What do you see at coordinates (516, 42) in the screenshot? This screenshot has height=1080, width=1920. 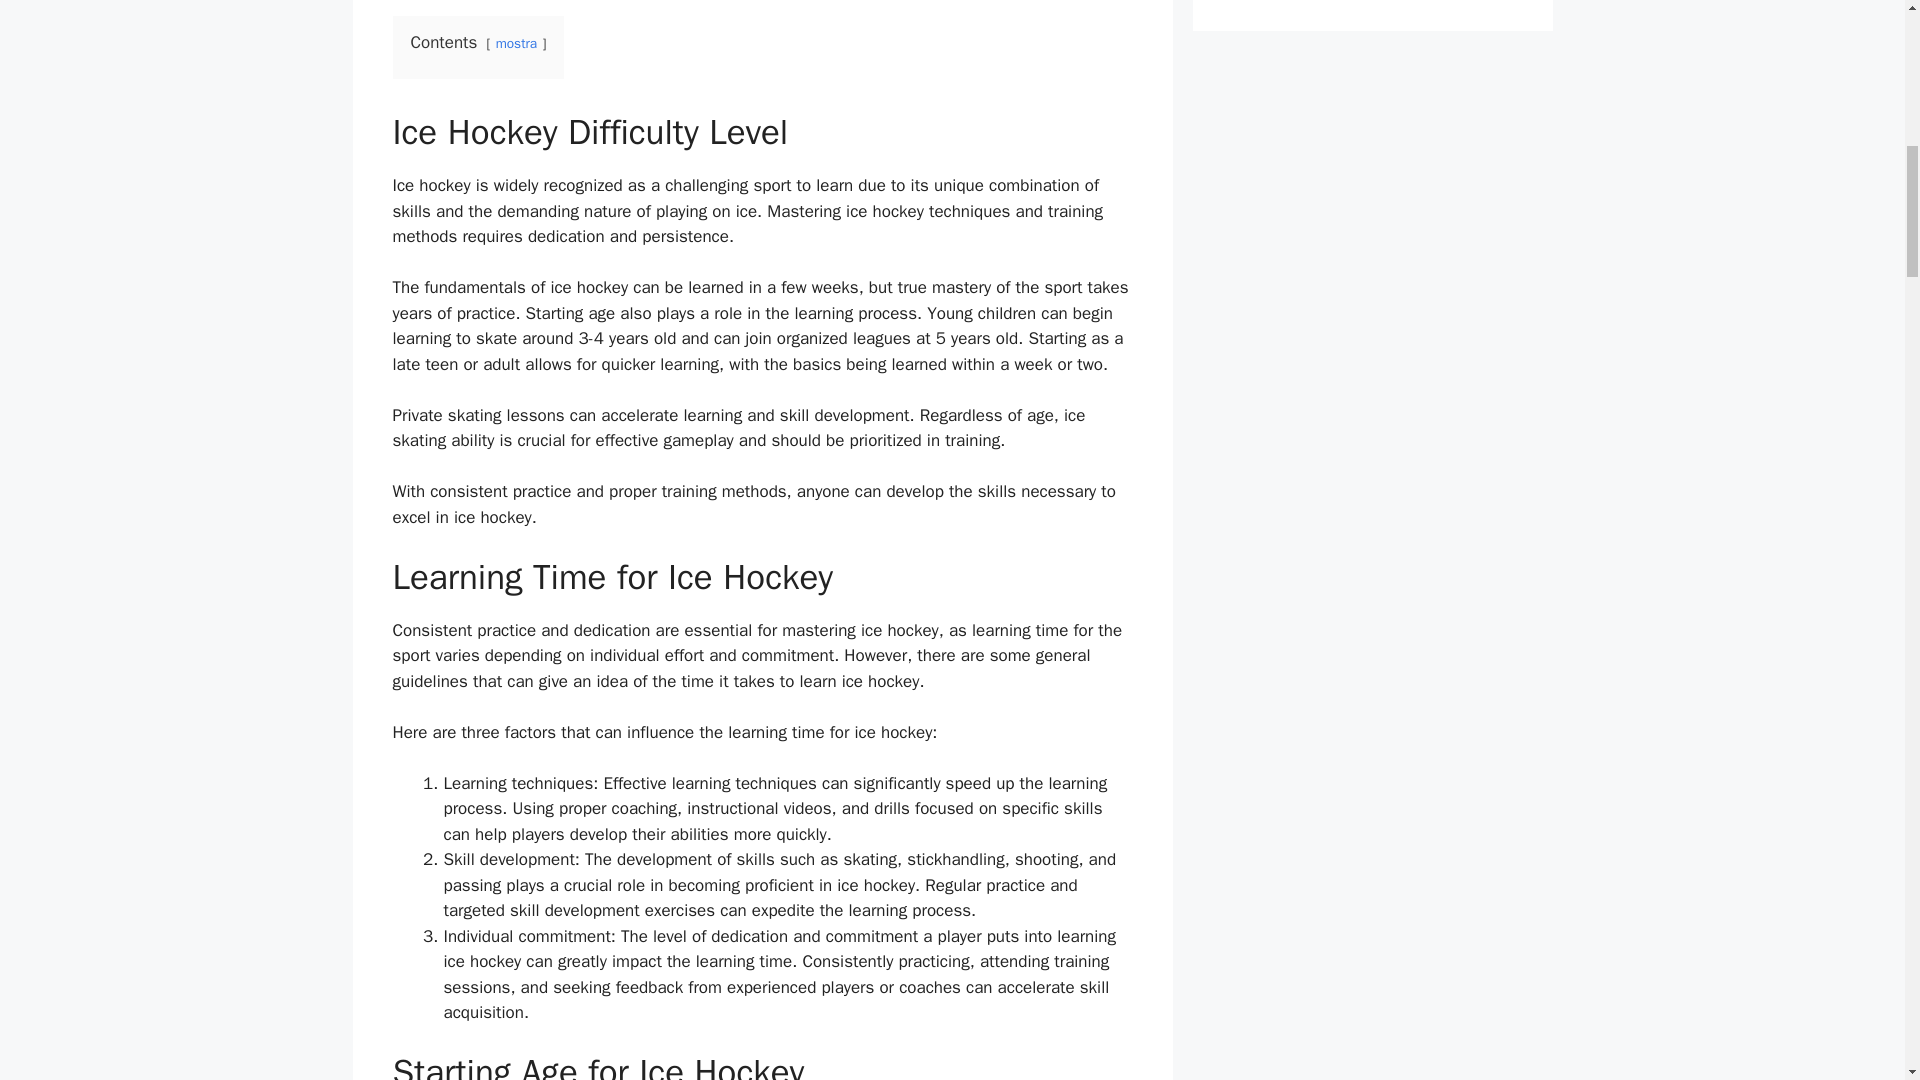 I see `mostra` at bounding box center [516, 42].